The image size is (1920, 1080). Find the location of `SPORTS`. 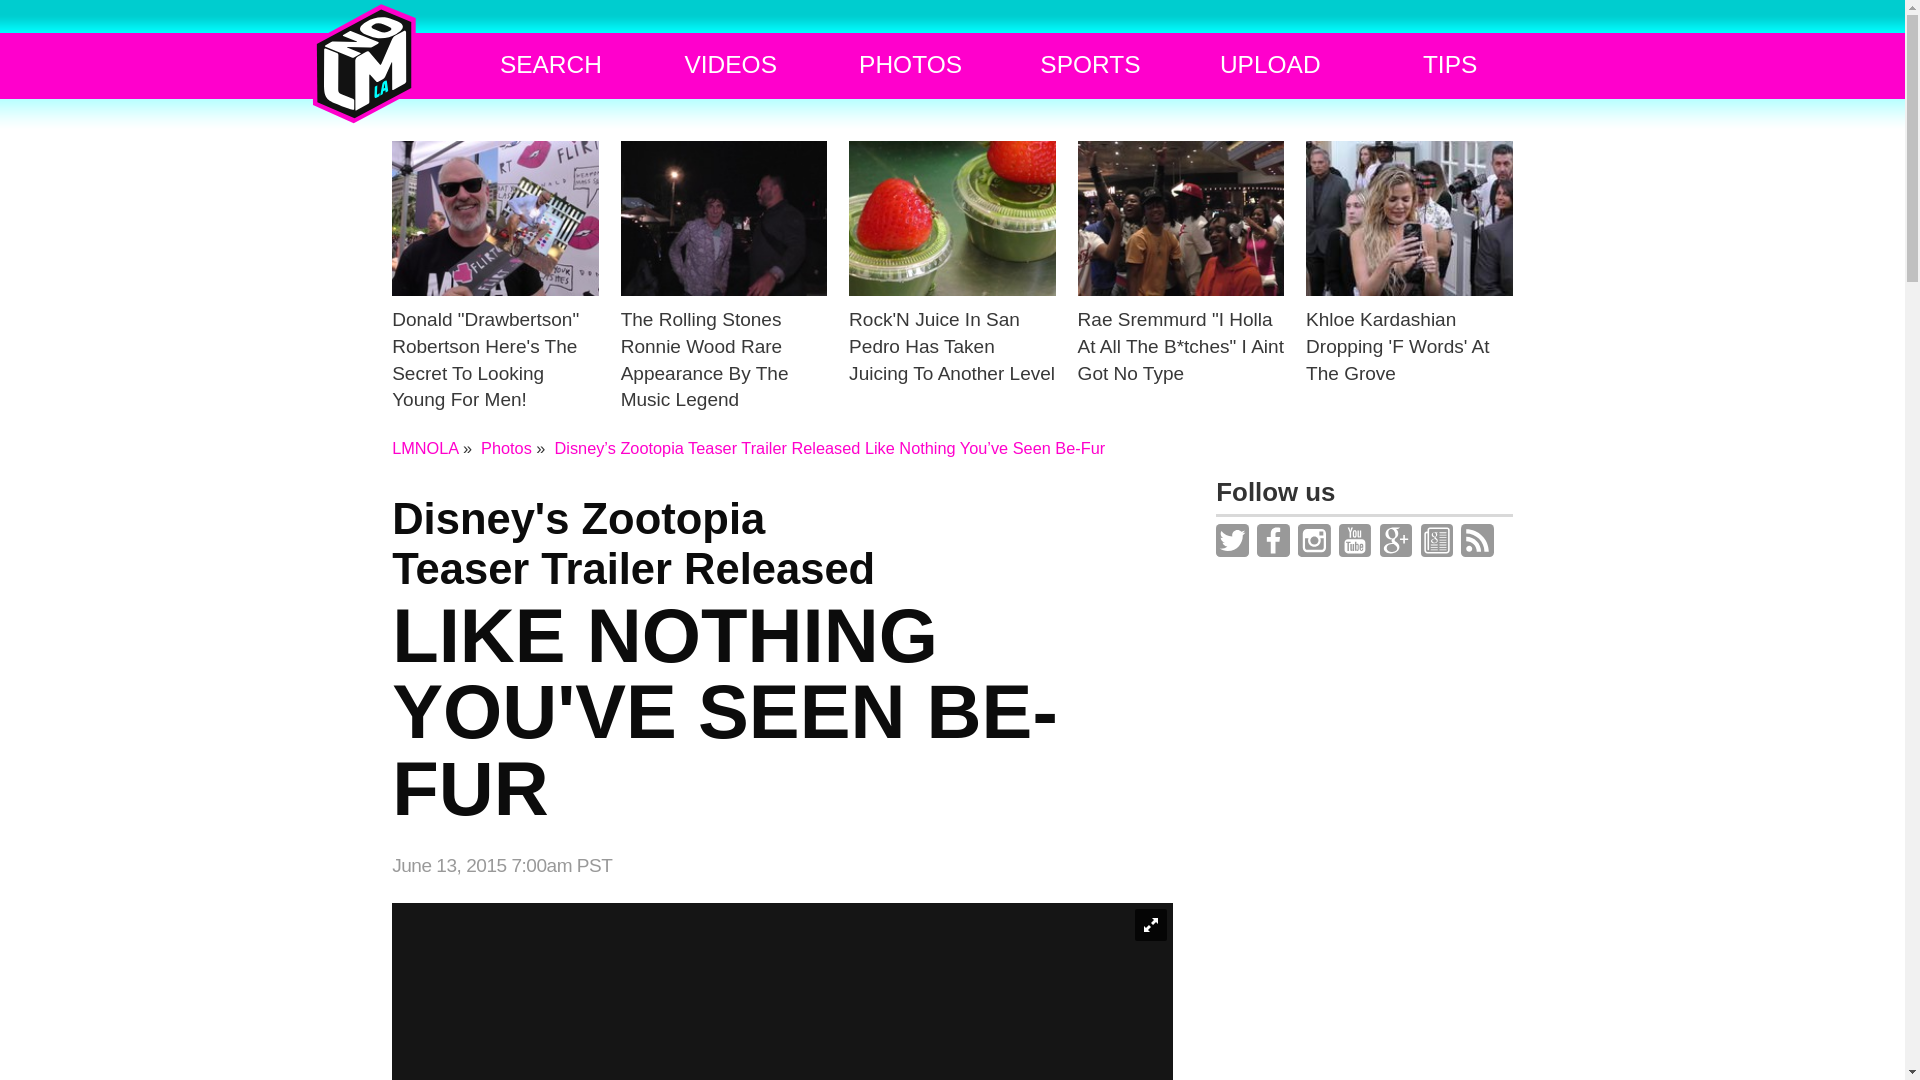

SPORTS is located at coordinates (1090, 65).